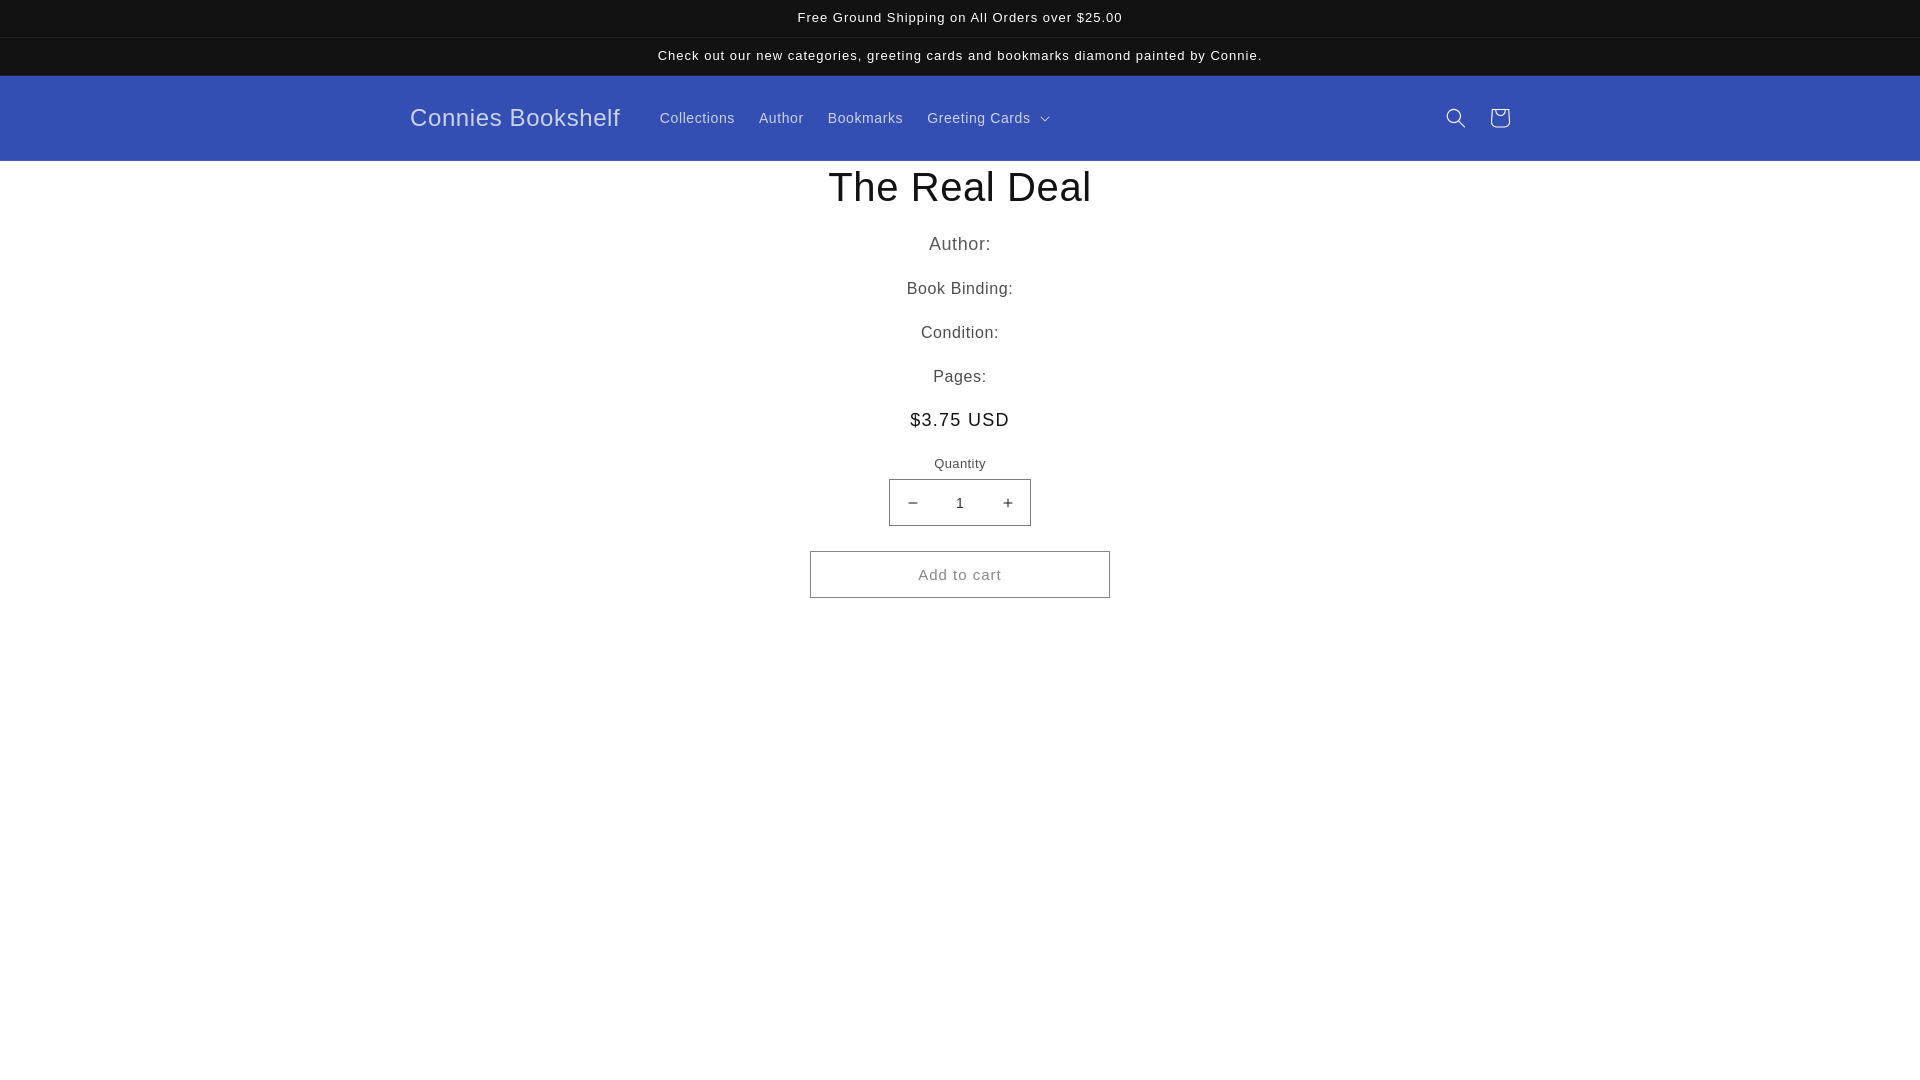 This screenshot has height=1080, width=1920. What do you see at coordinates (1006, 502) in the screenshot?
I see `Increase quantity for The Real Deal` at bounding box center [1006, 502].